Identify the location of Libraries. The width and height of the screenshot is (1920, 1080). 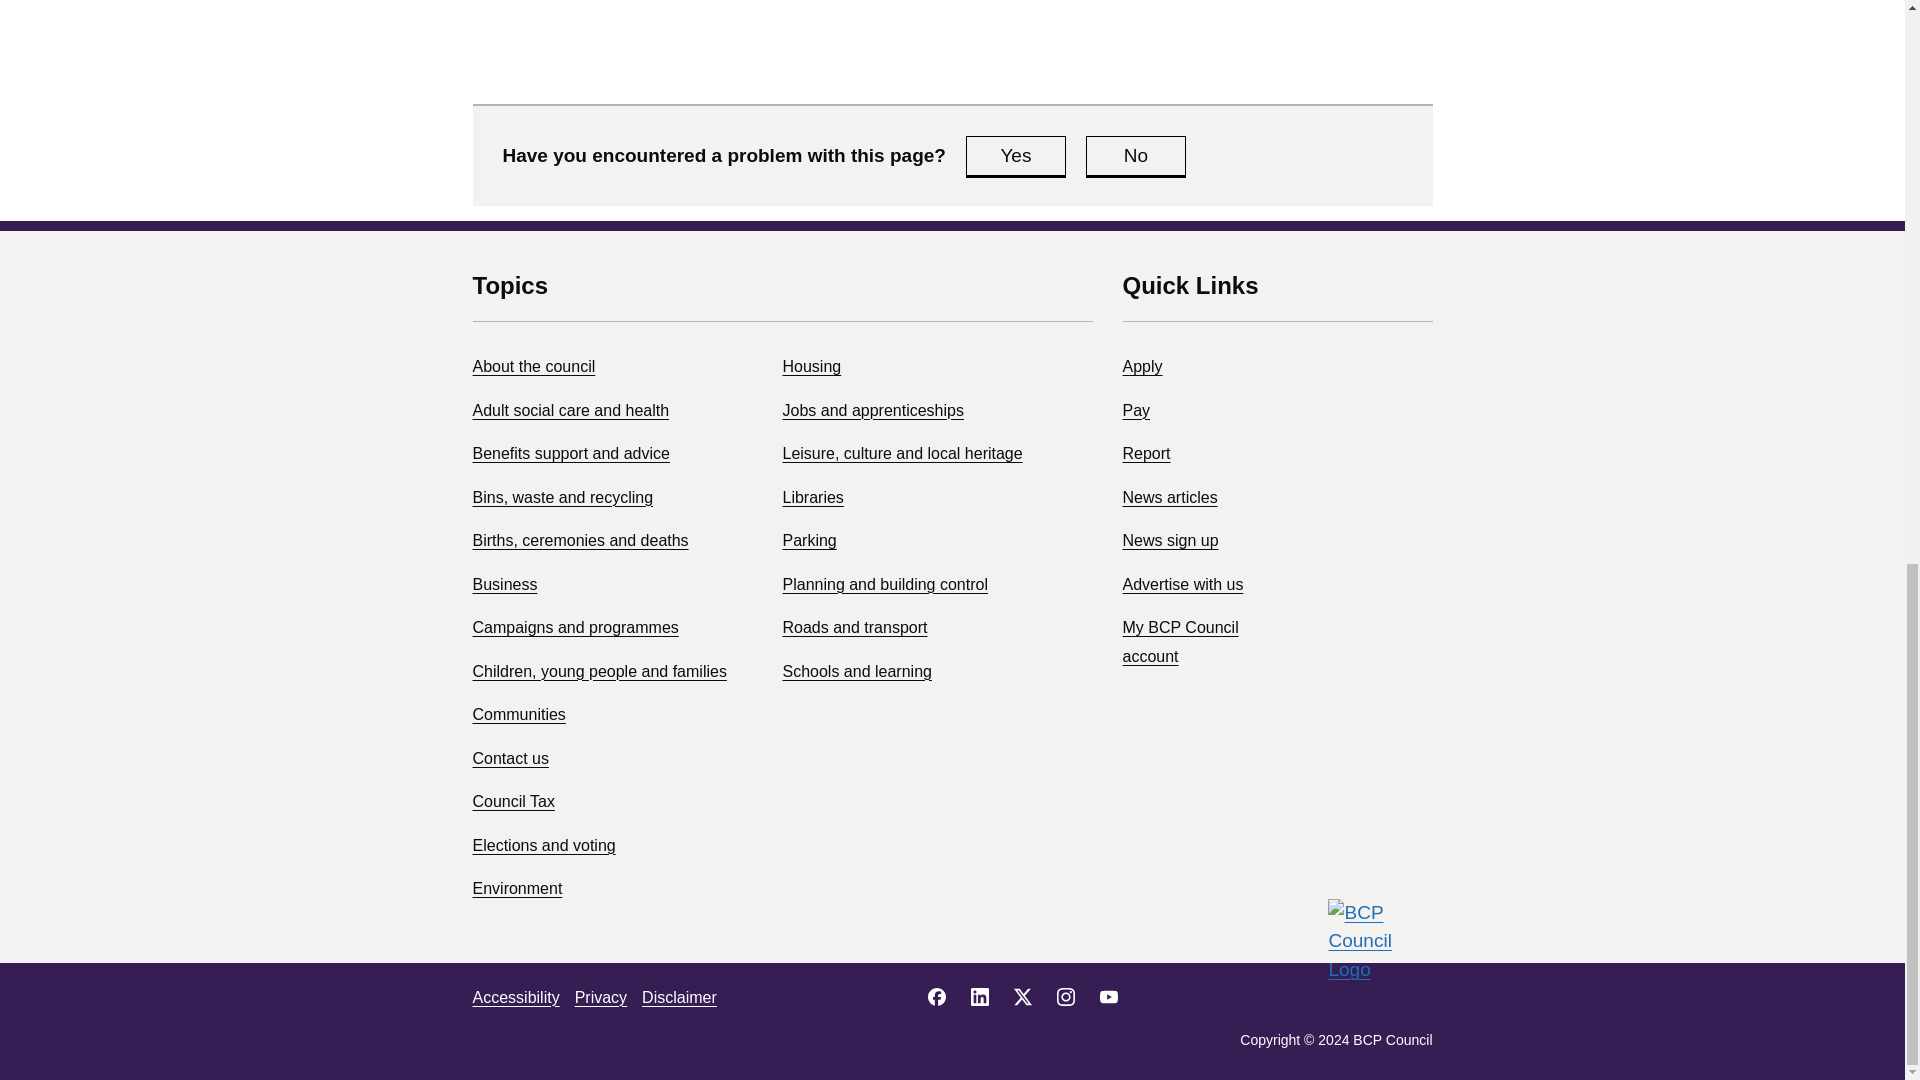
(812, 498).